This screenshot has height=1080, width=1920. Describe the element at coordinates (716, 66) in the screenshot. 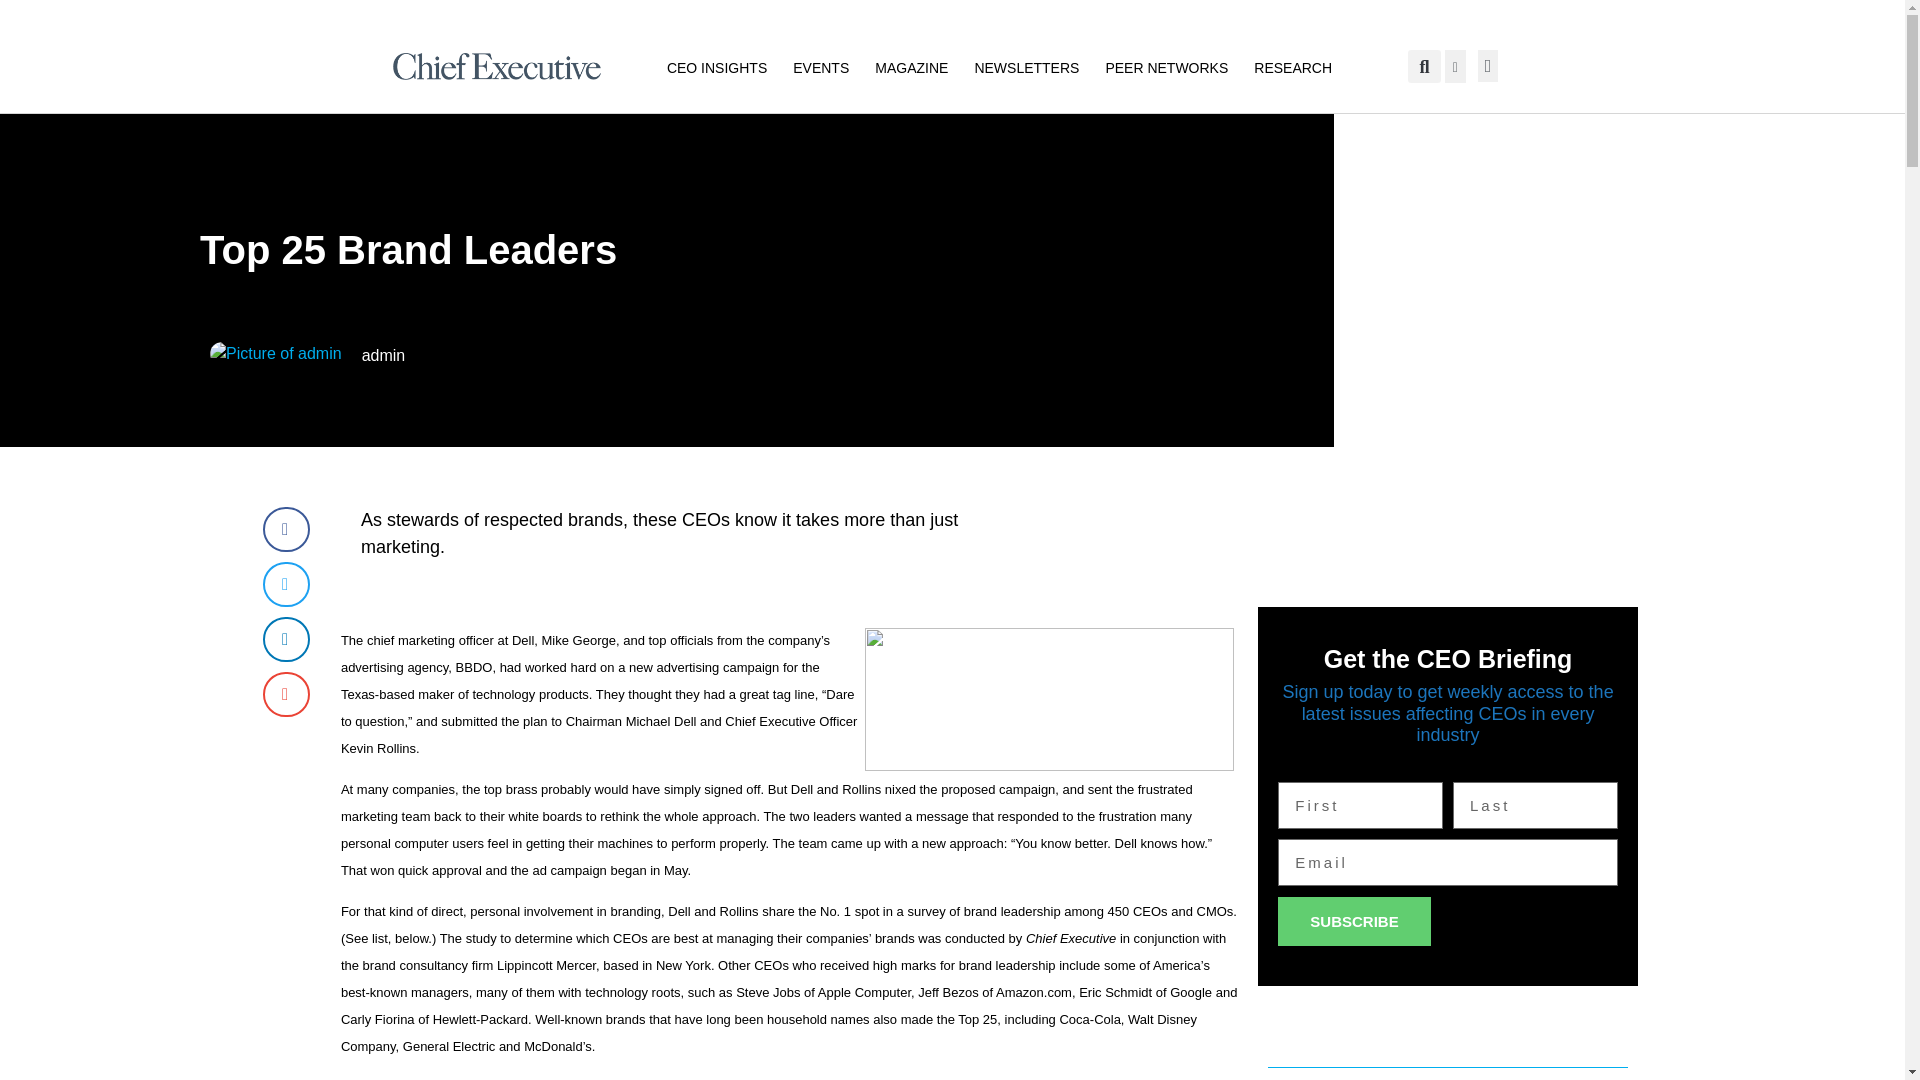

I see `CEO INSIGHTS` at that location.